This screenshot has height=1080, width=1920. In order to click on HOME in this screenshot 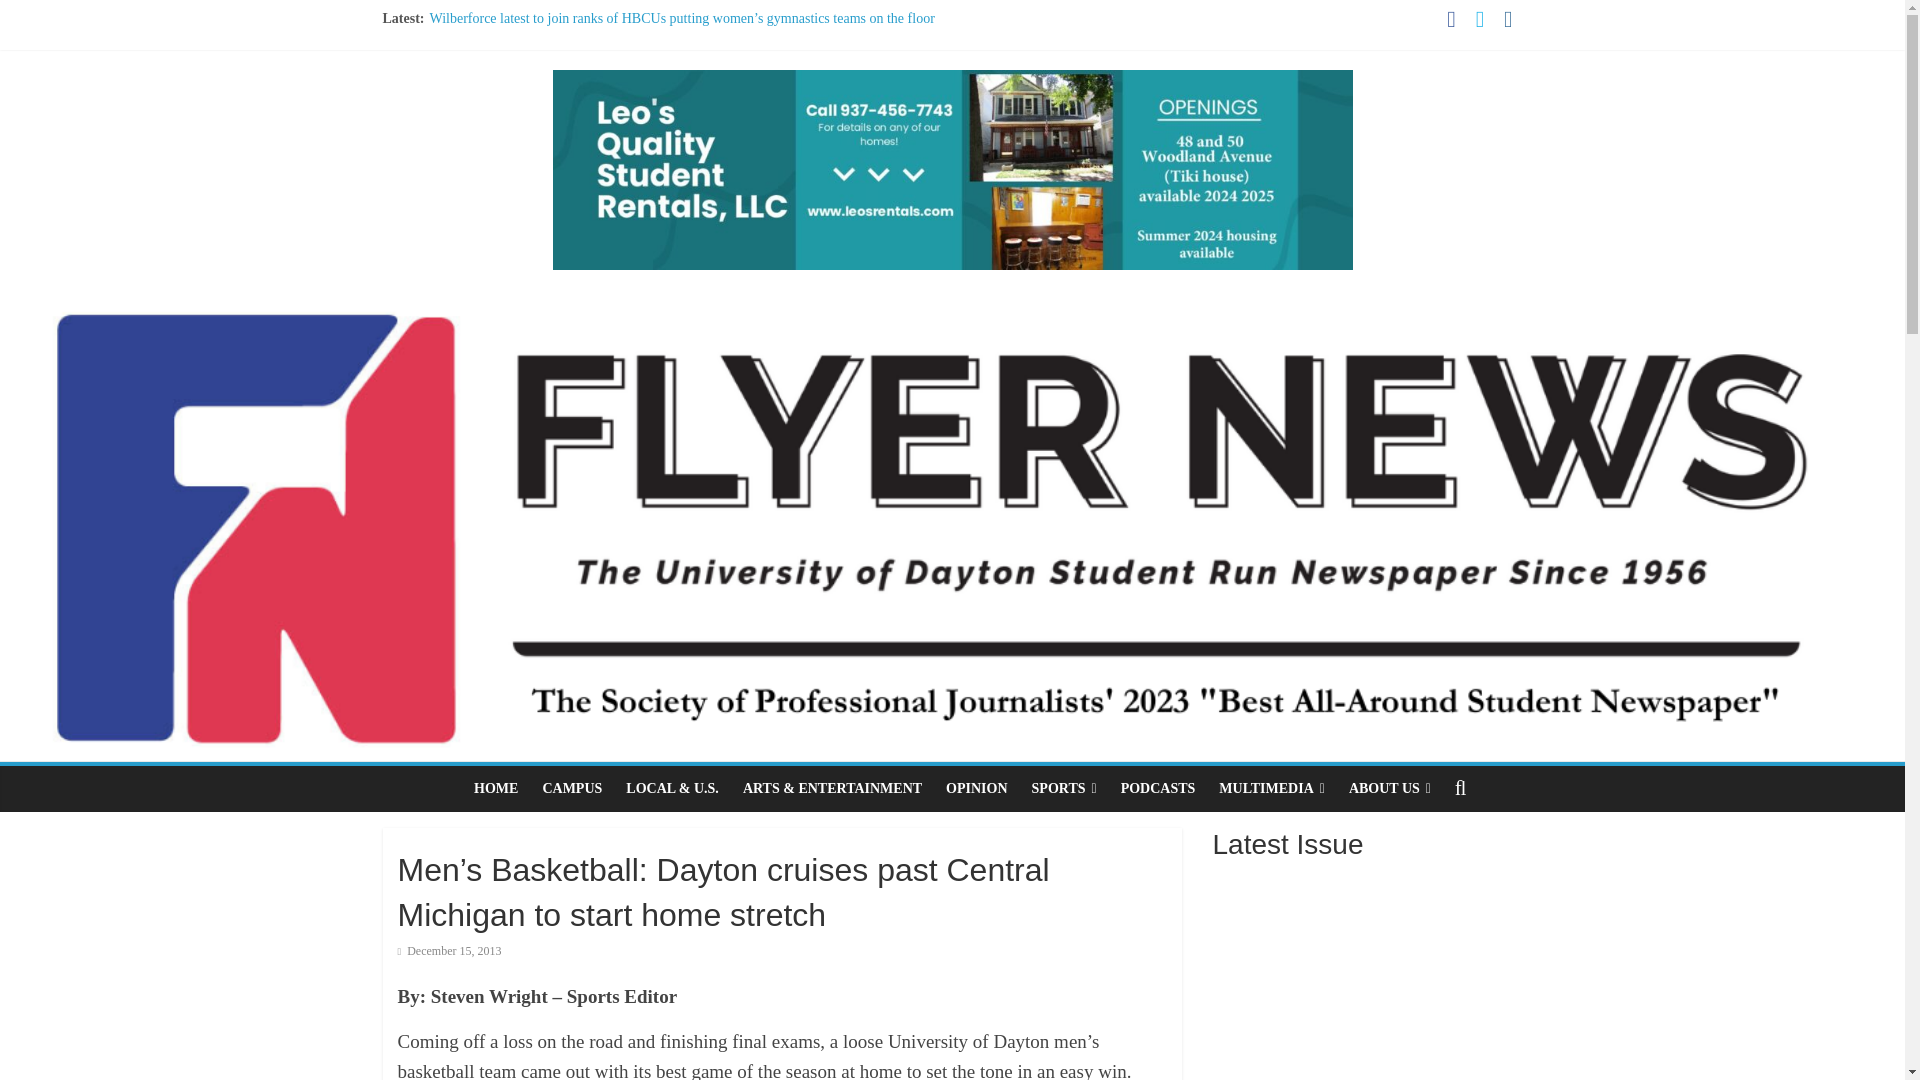, I will do `click(496, 788)`.